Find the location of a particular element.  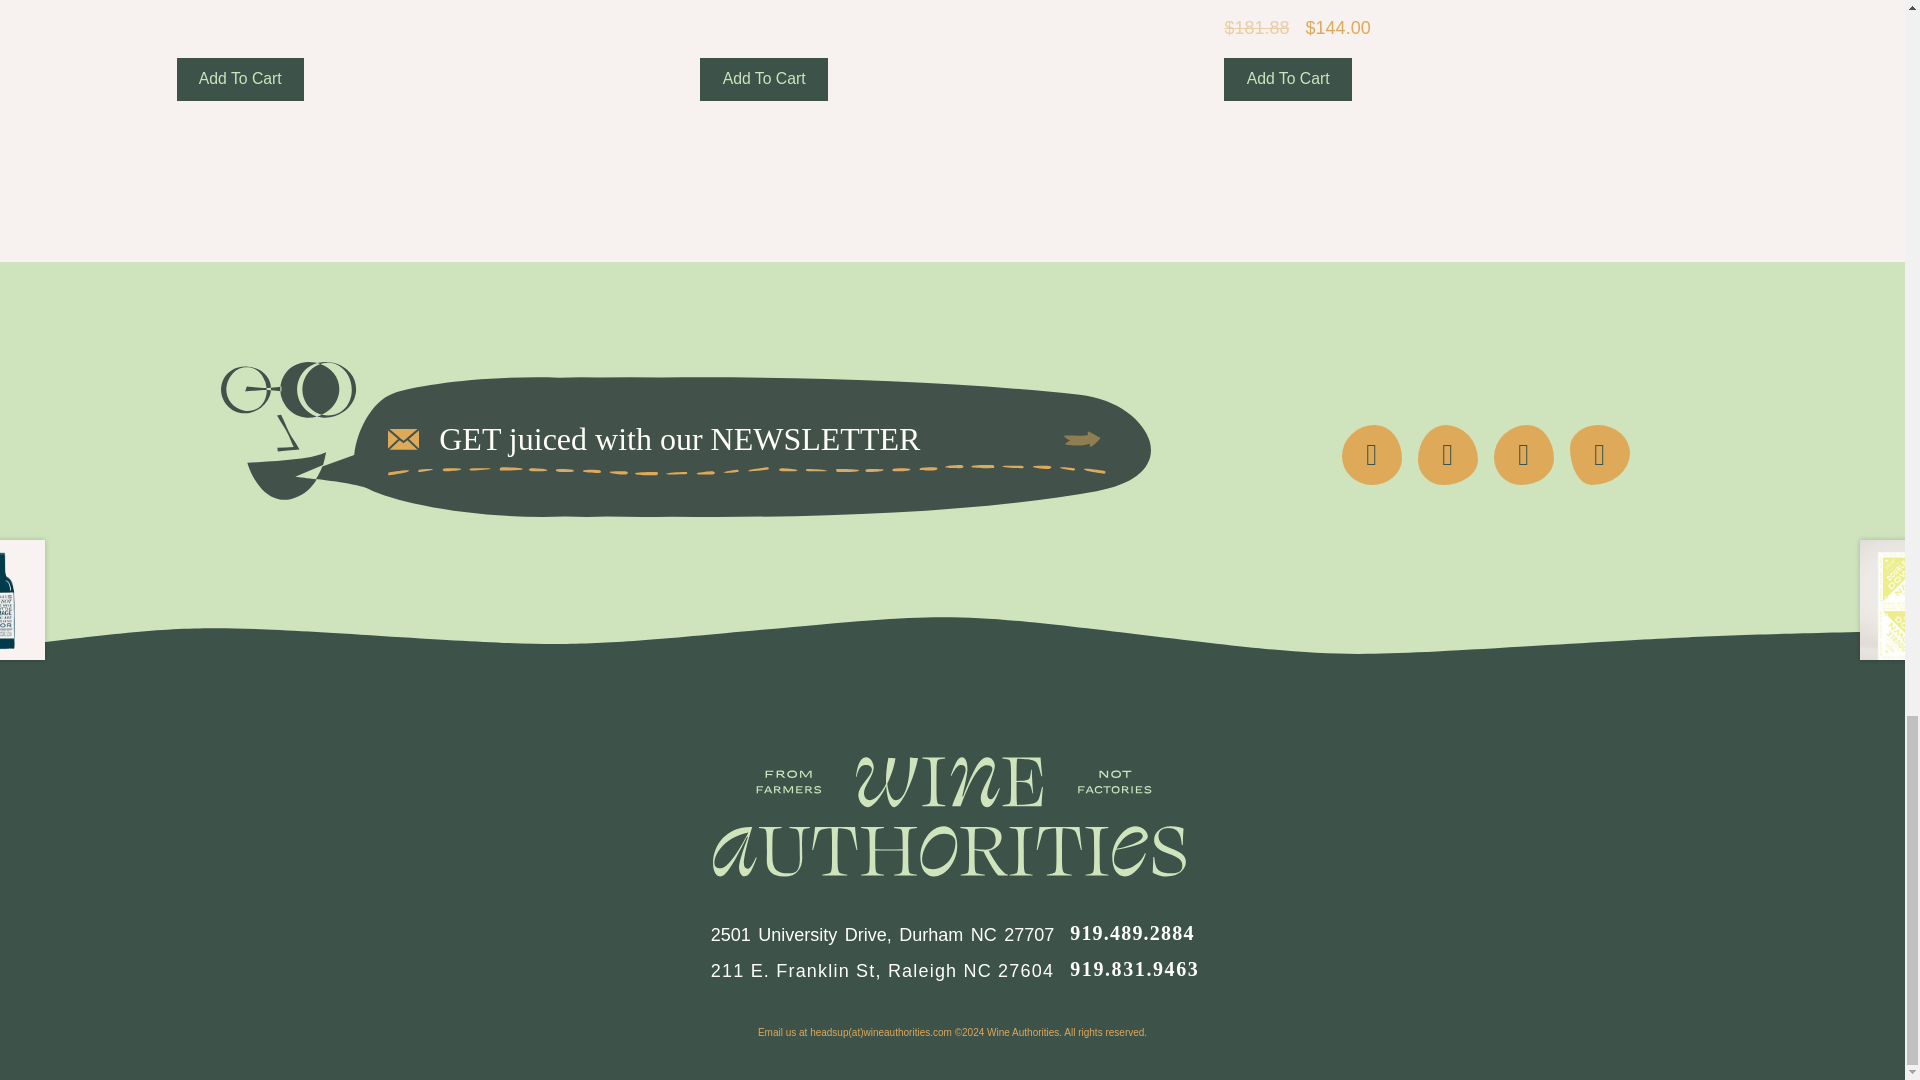

Facebook is located at coordinates (1372, 454).